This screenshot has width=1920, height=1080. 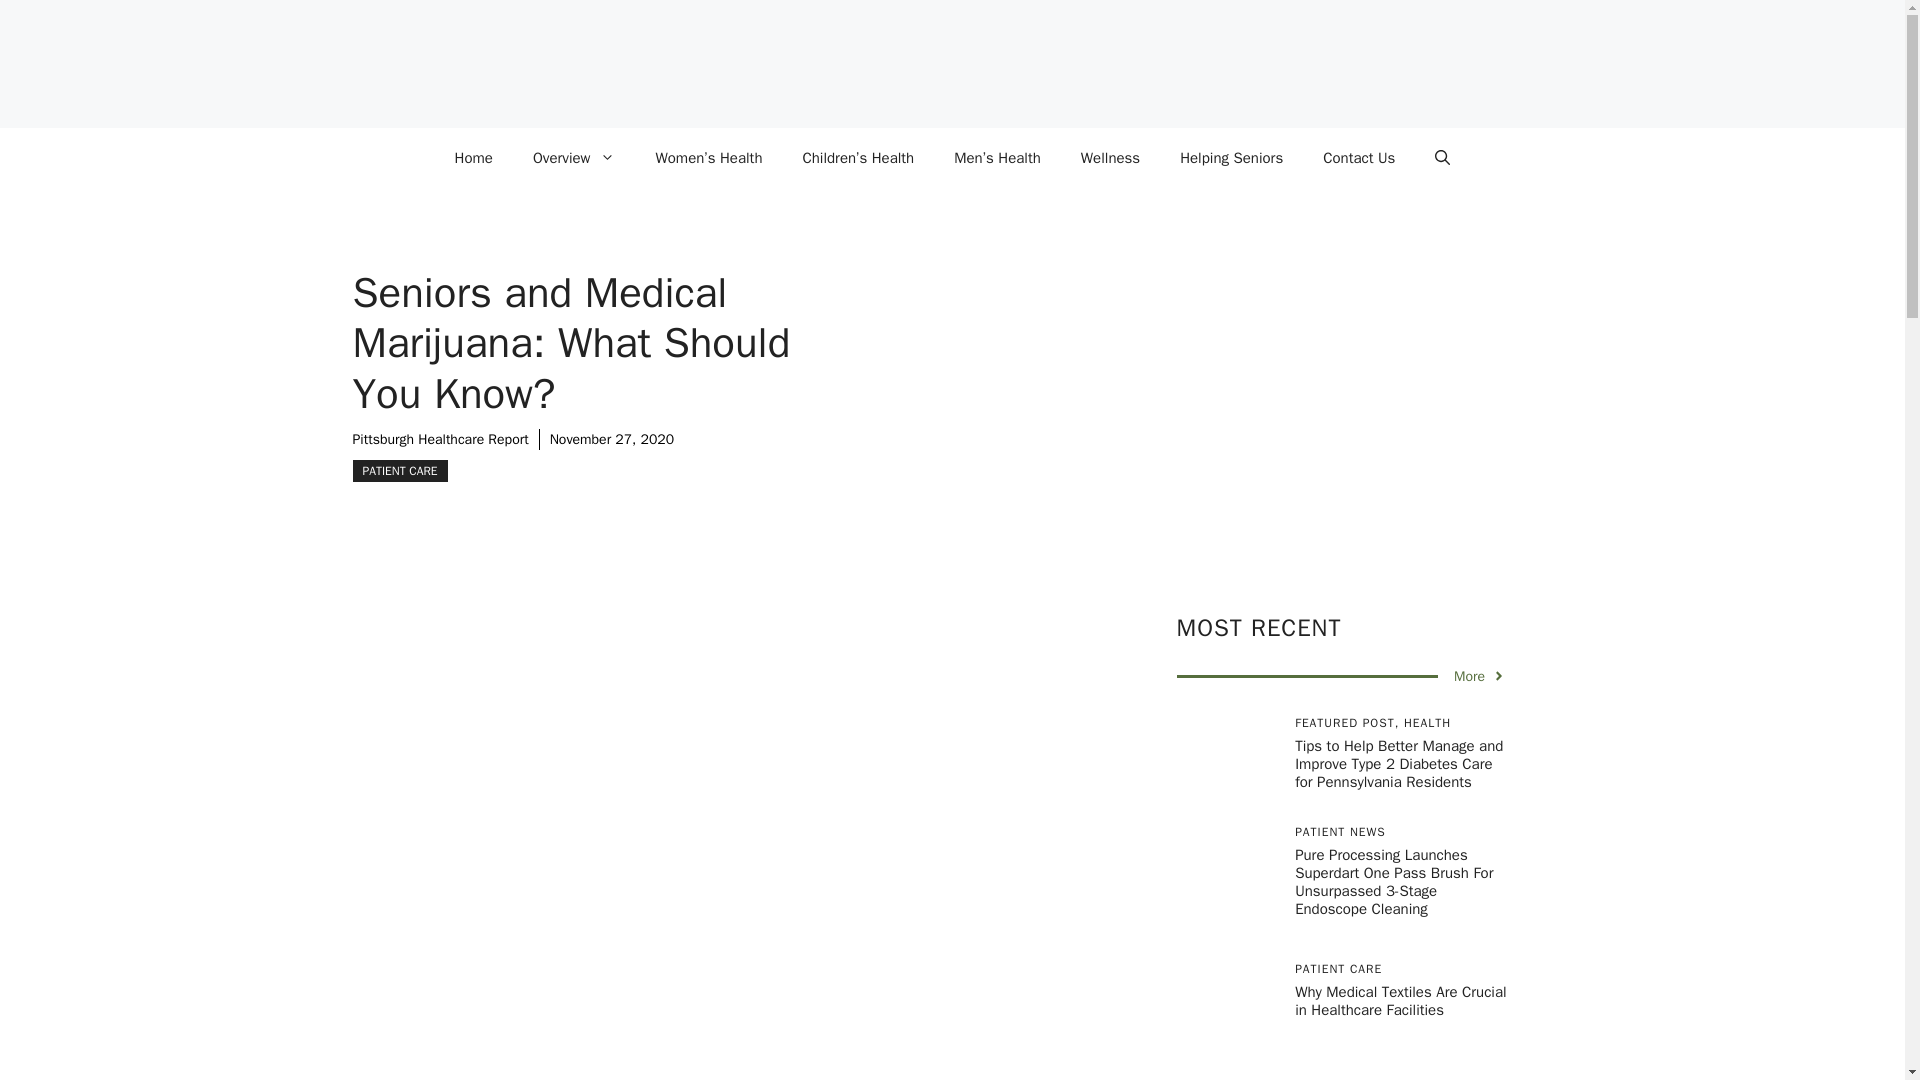 What do you see at coordinates (440, 439) in the screenshot?
I see `Pittsburgh Healthcare Report` at bounding box center [440, 439].